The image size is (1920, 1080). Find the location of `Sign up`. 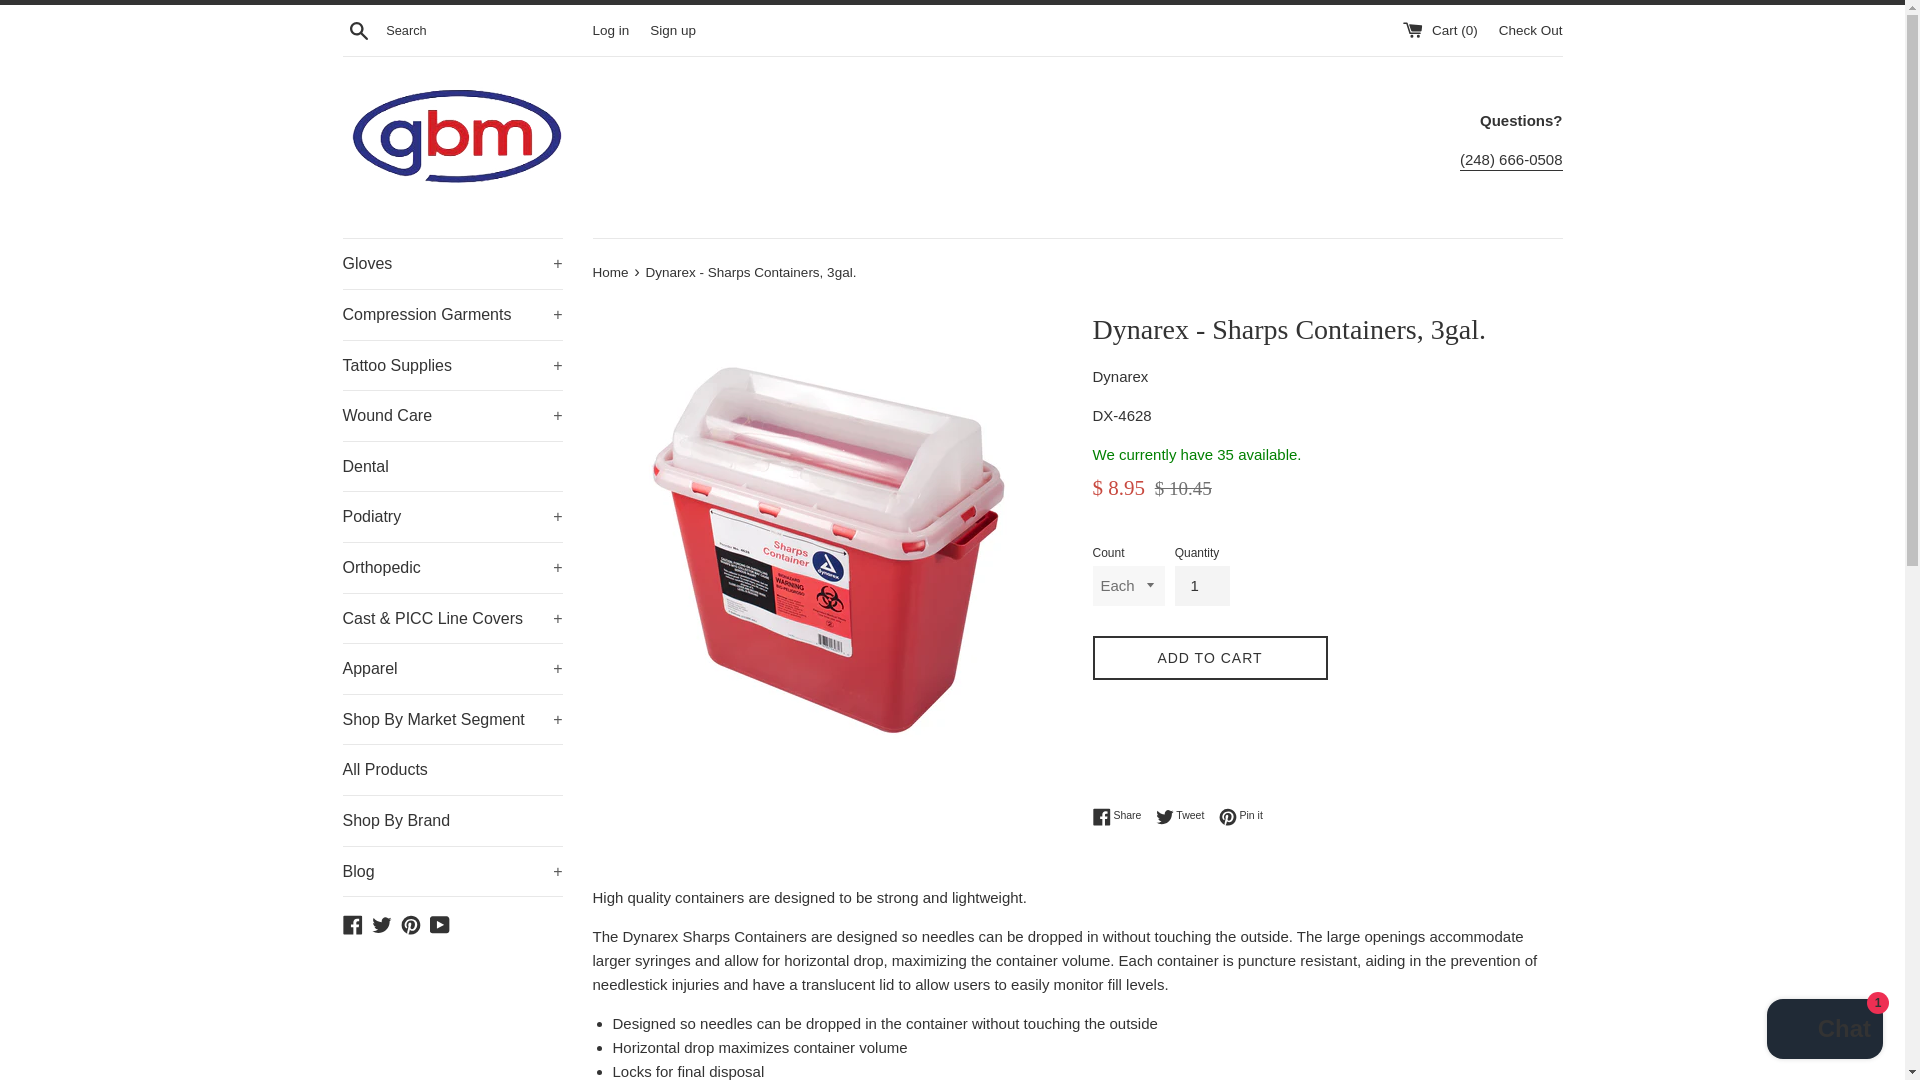

Sign up is located at coordinates (672, 28).